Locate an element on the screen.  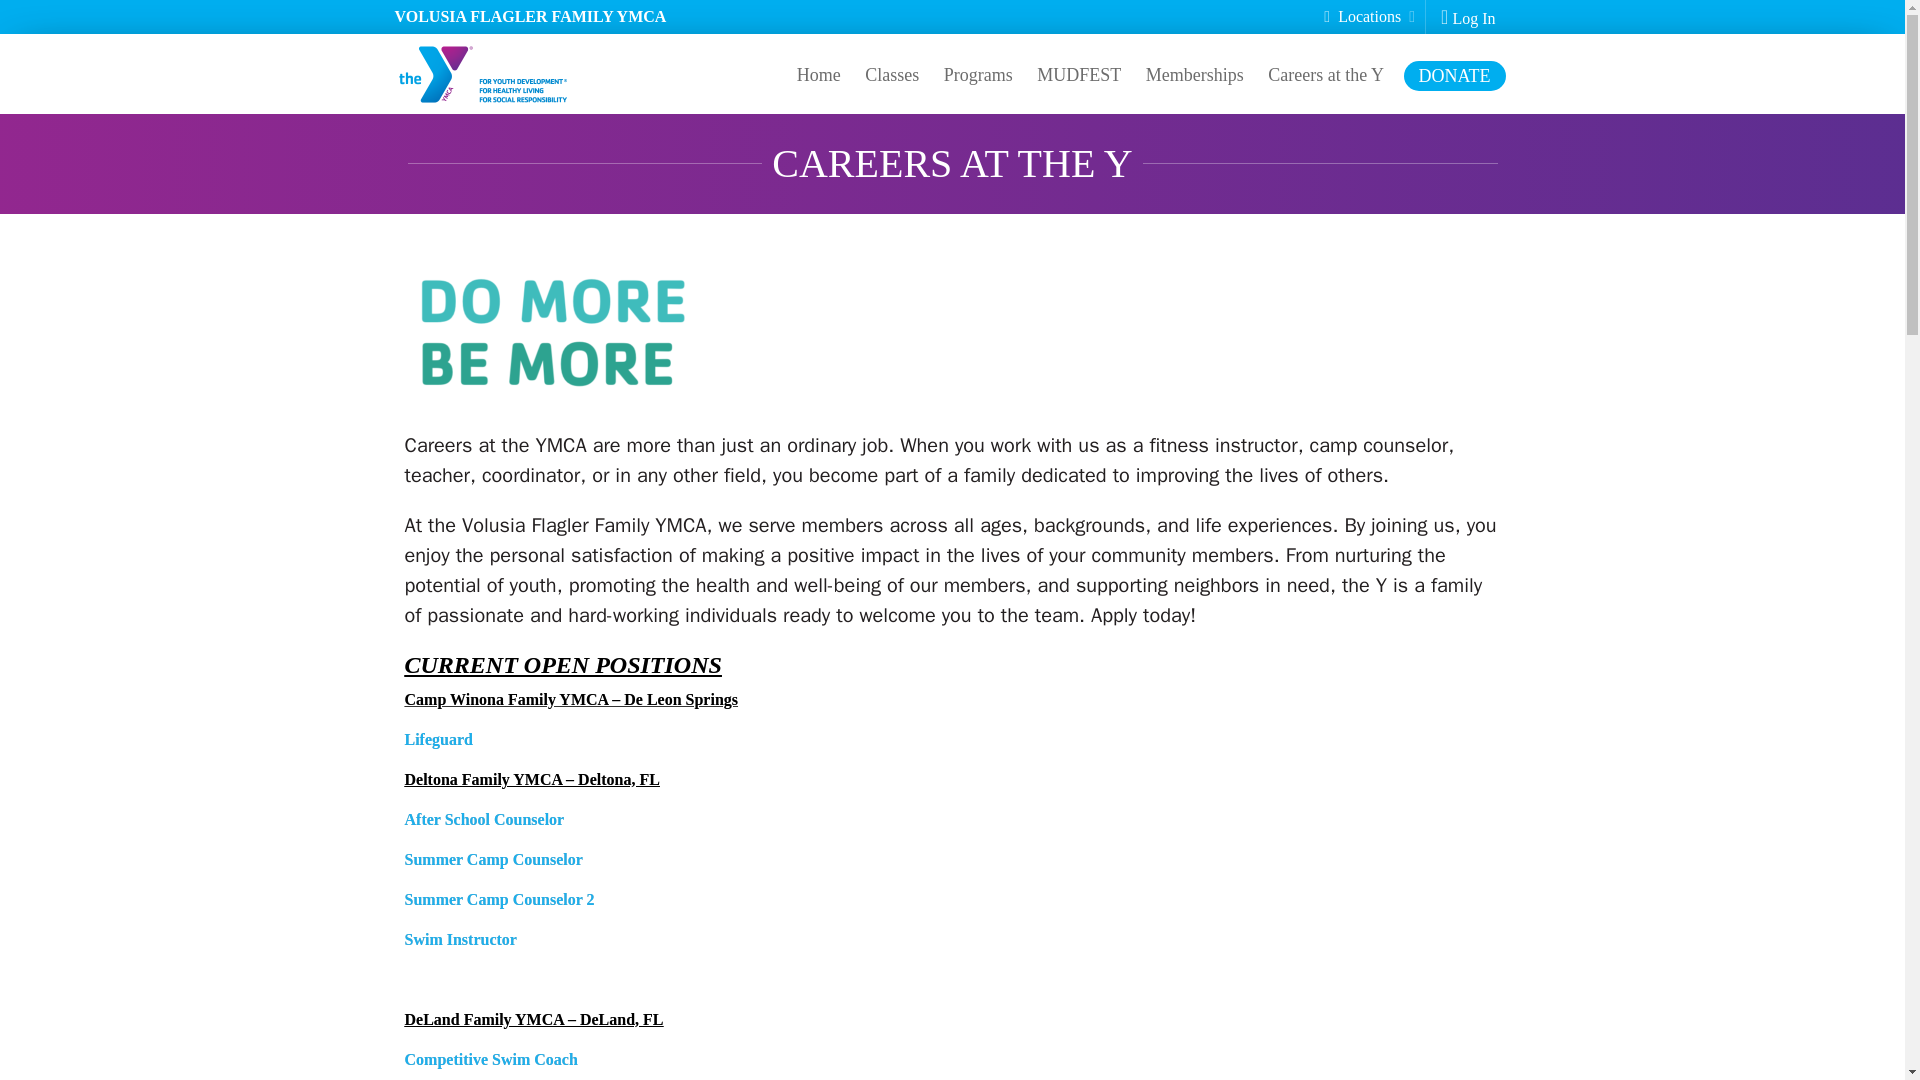
MUDFEST is located at coordinates (1078, 75).